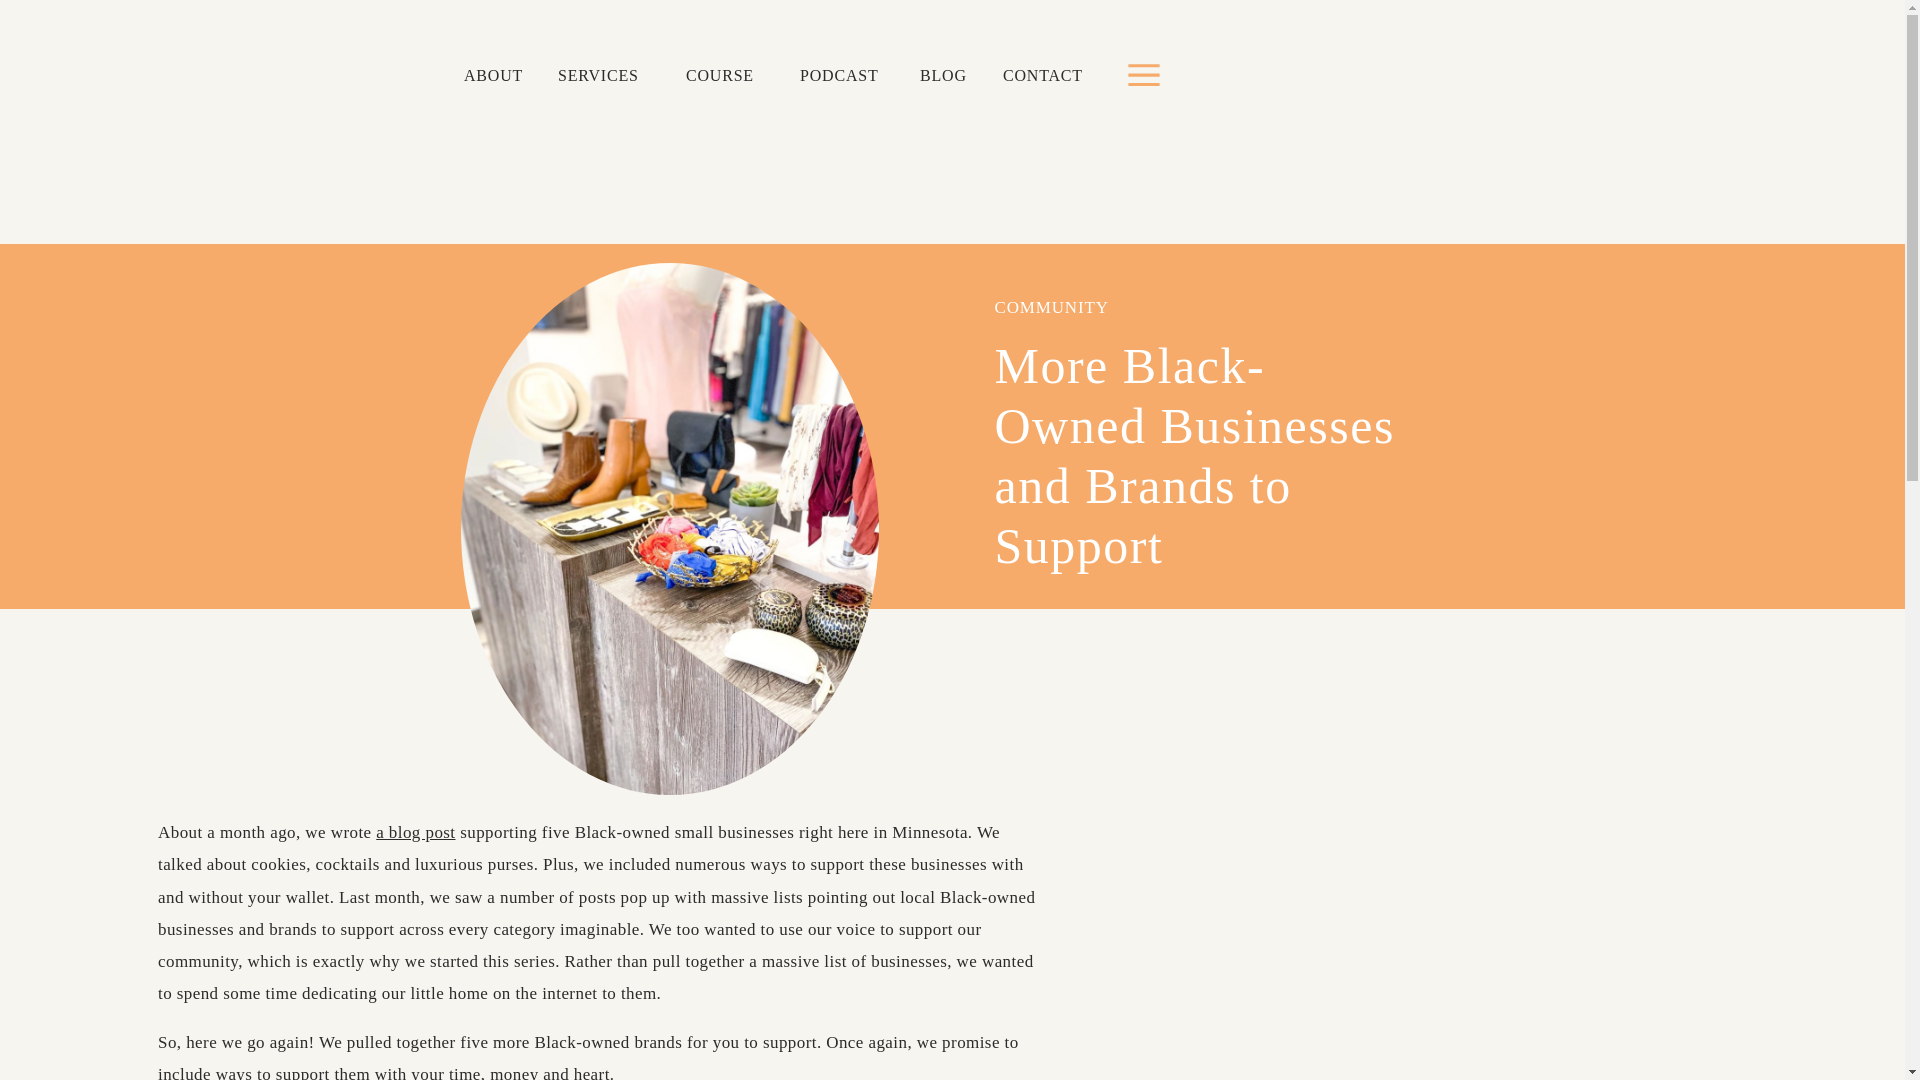 This screenshot has height=1080, width=1920. What do you see at coordinates (726, 76) in the screenshot?
I see `COURSE` at bounding box center [726, 76].